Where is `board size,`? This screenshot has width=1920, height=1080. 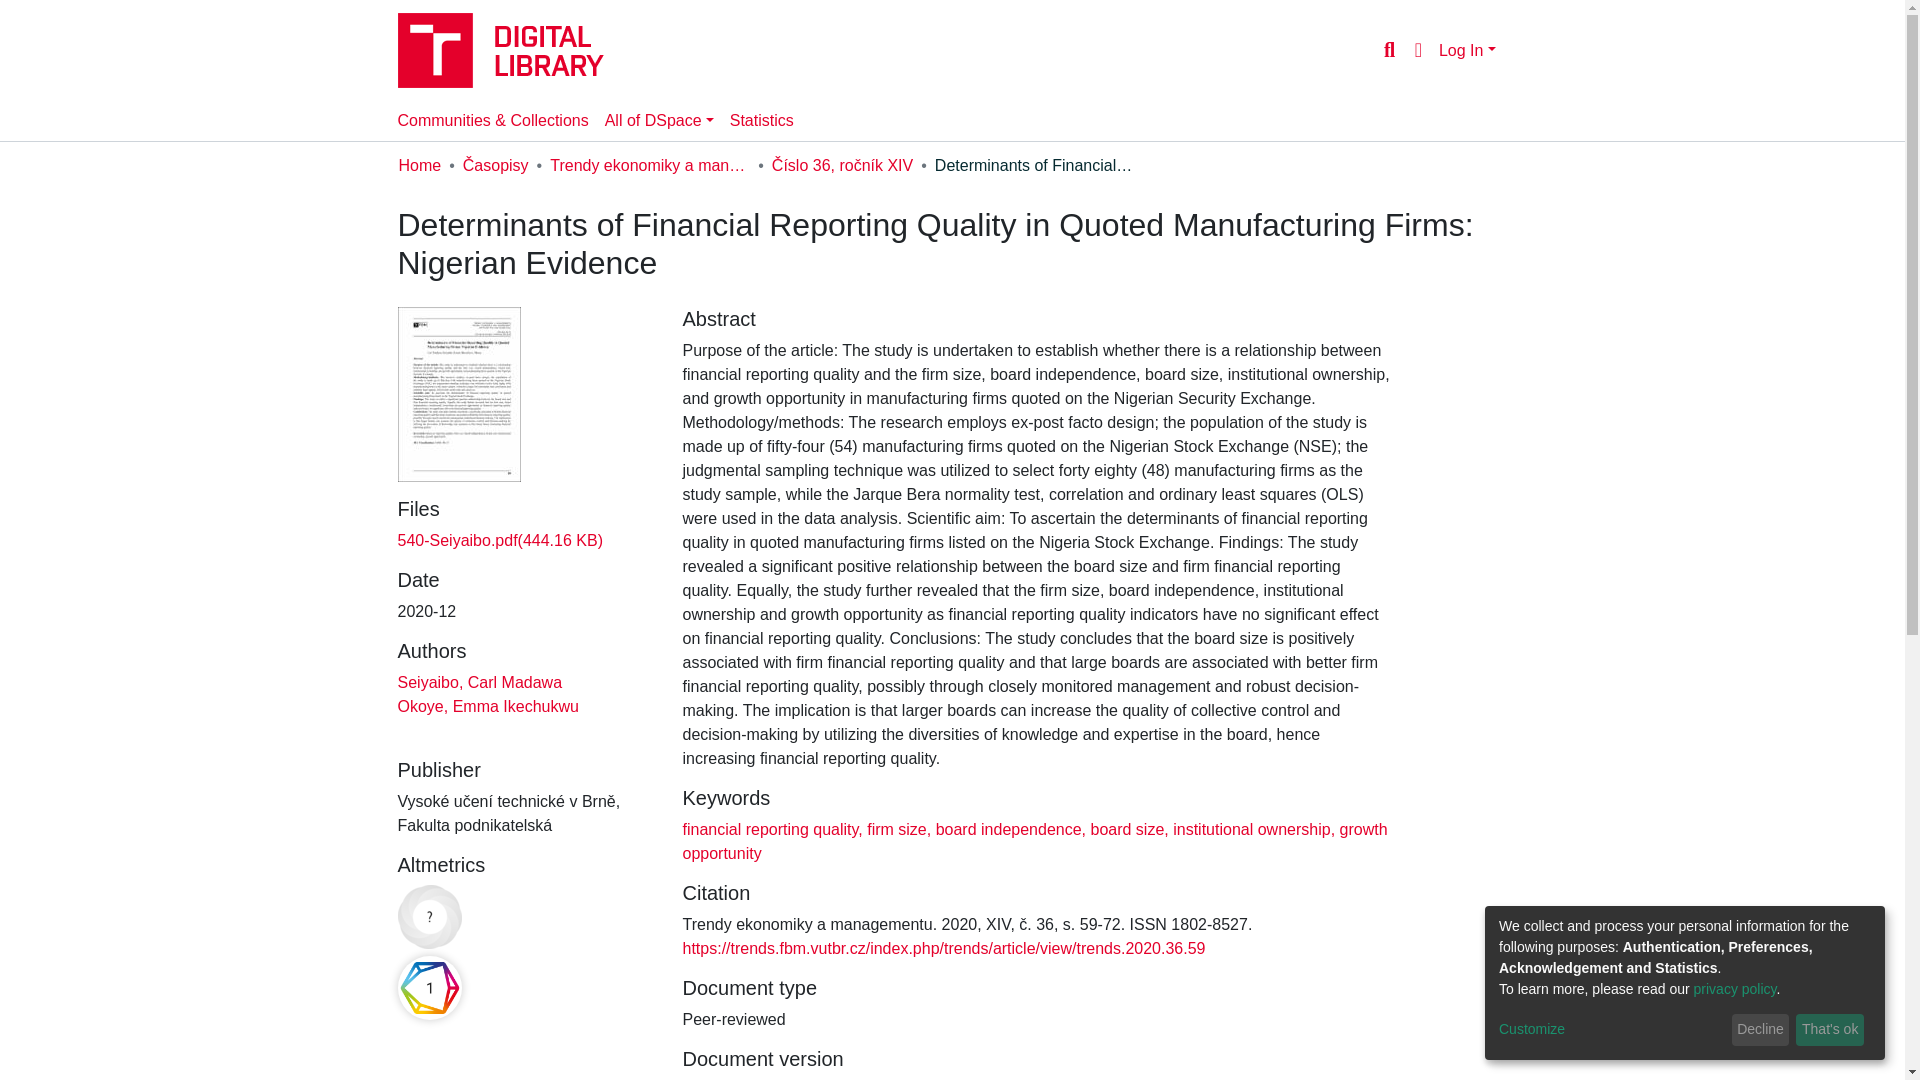
board size, is located at coordinates (1128, 829).